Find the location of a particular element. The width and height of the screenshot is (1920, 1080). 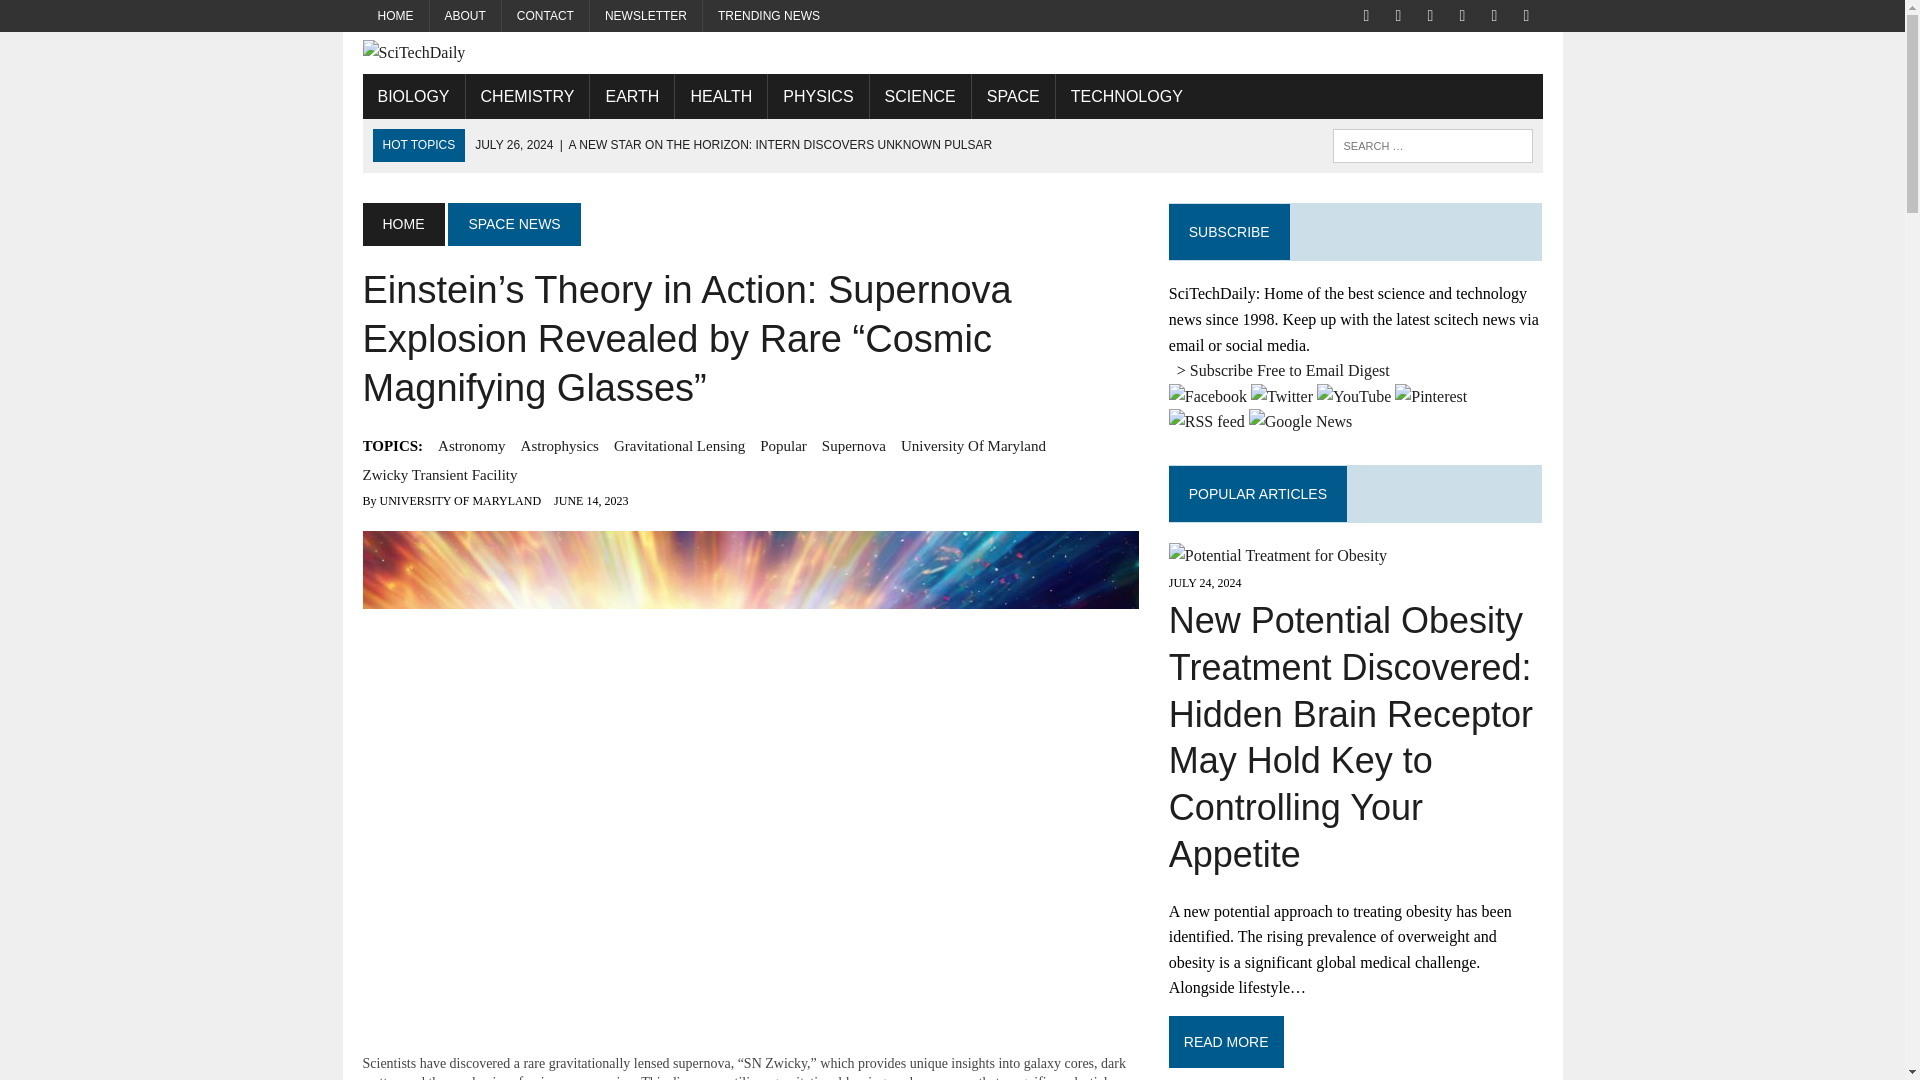

CHEMISTRY is located at coordinates (528, 96).